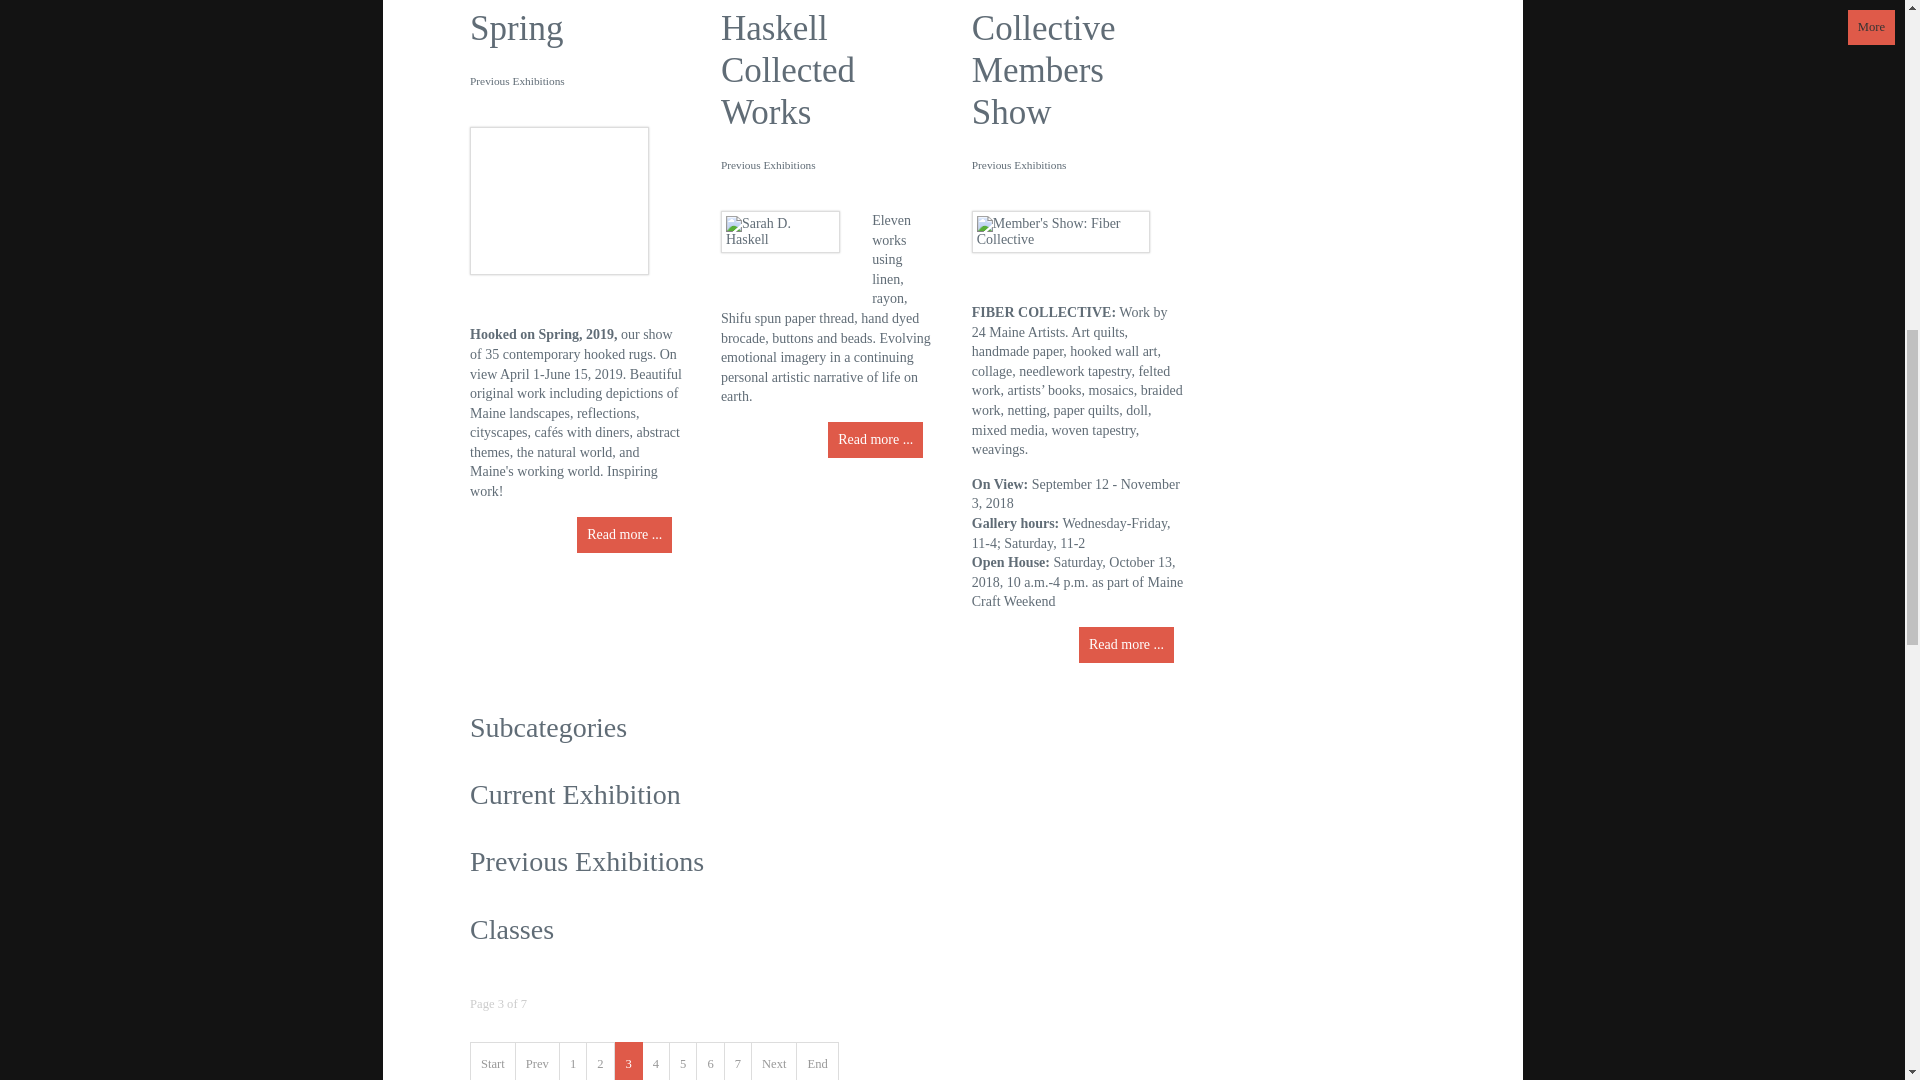 The image size is (1920, 1080). What do you see at coordinates (768, 165) in the screenshot?
I see `Category: ` at bounding box center [768, 165].